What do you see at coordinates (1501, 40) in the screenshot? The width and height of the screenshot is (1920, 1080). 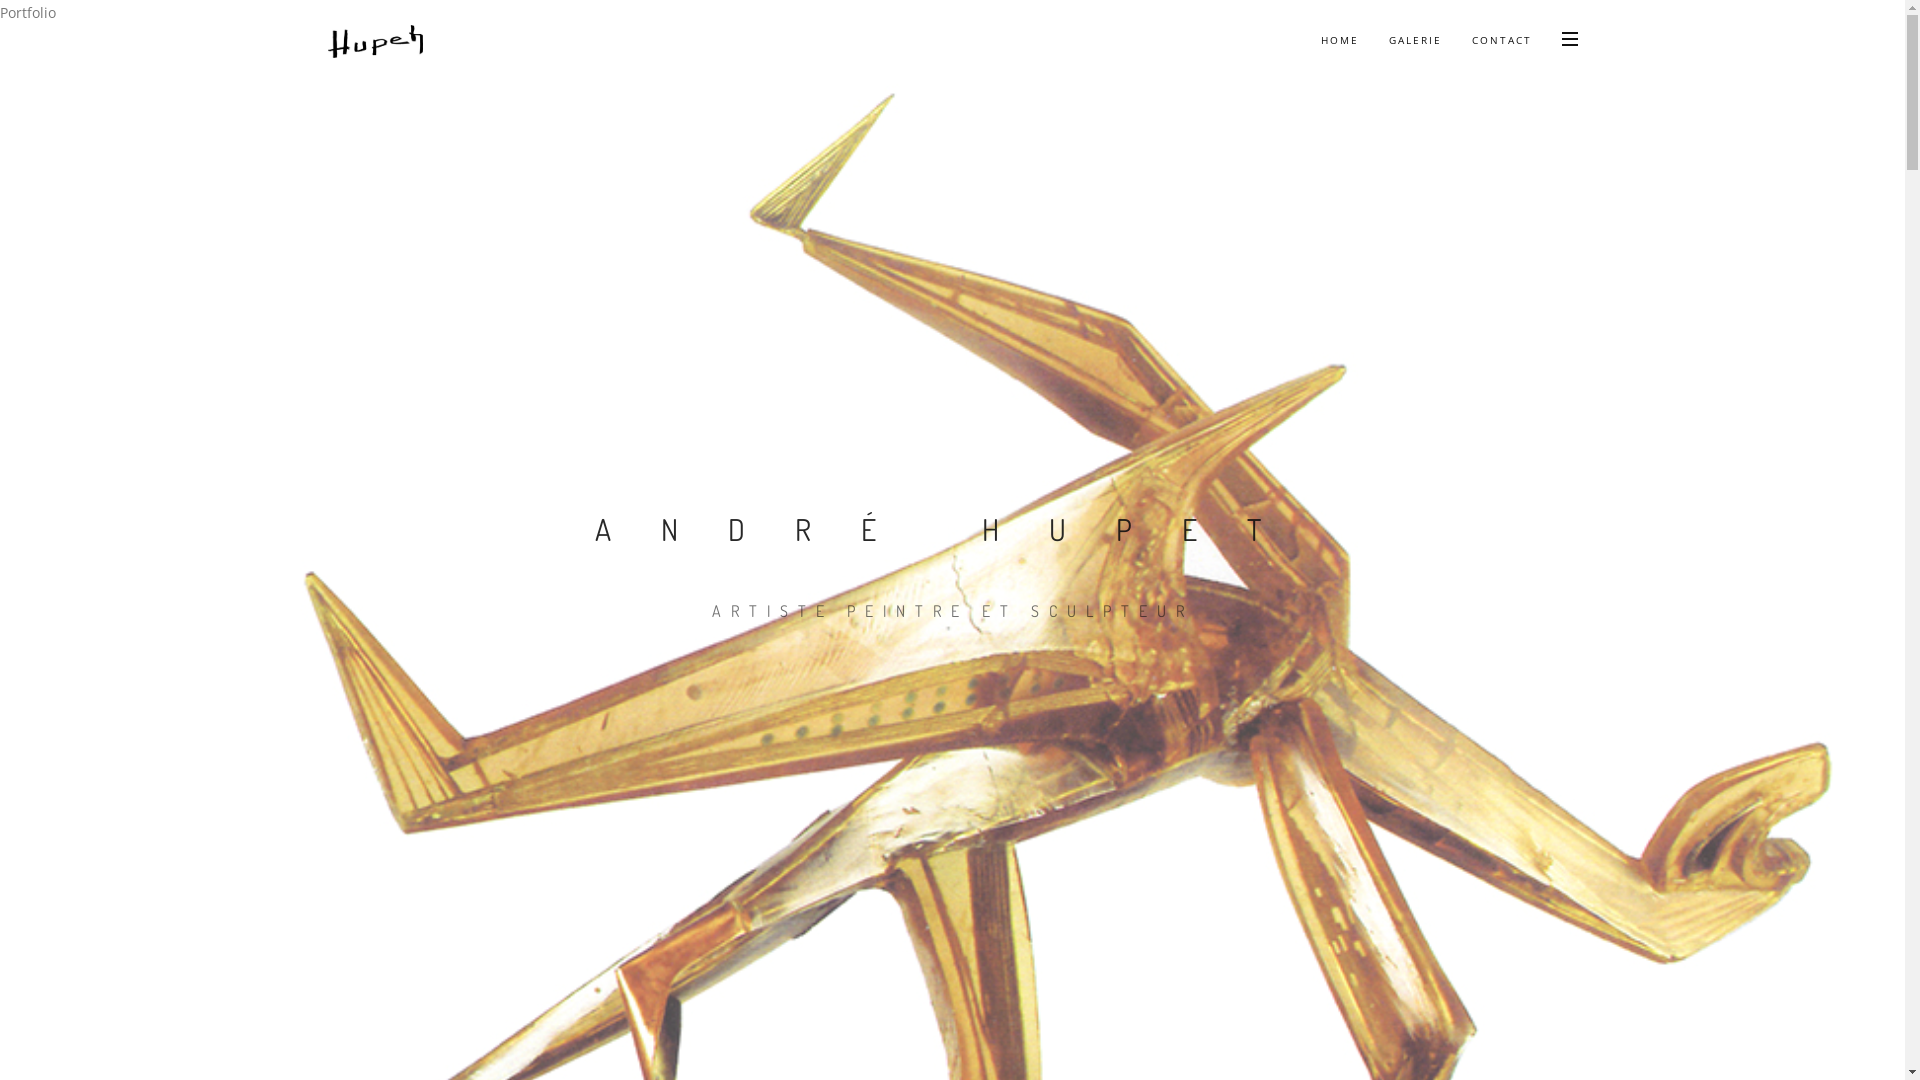 I see `CONTACT` at bounding box center [1501, 40].